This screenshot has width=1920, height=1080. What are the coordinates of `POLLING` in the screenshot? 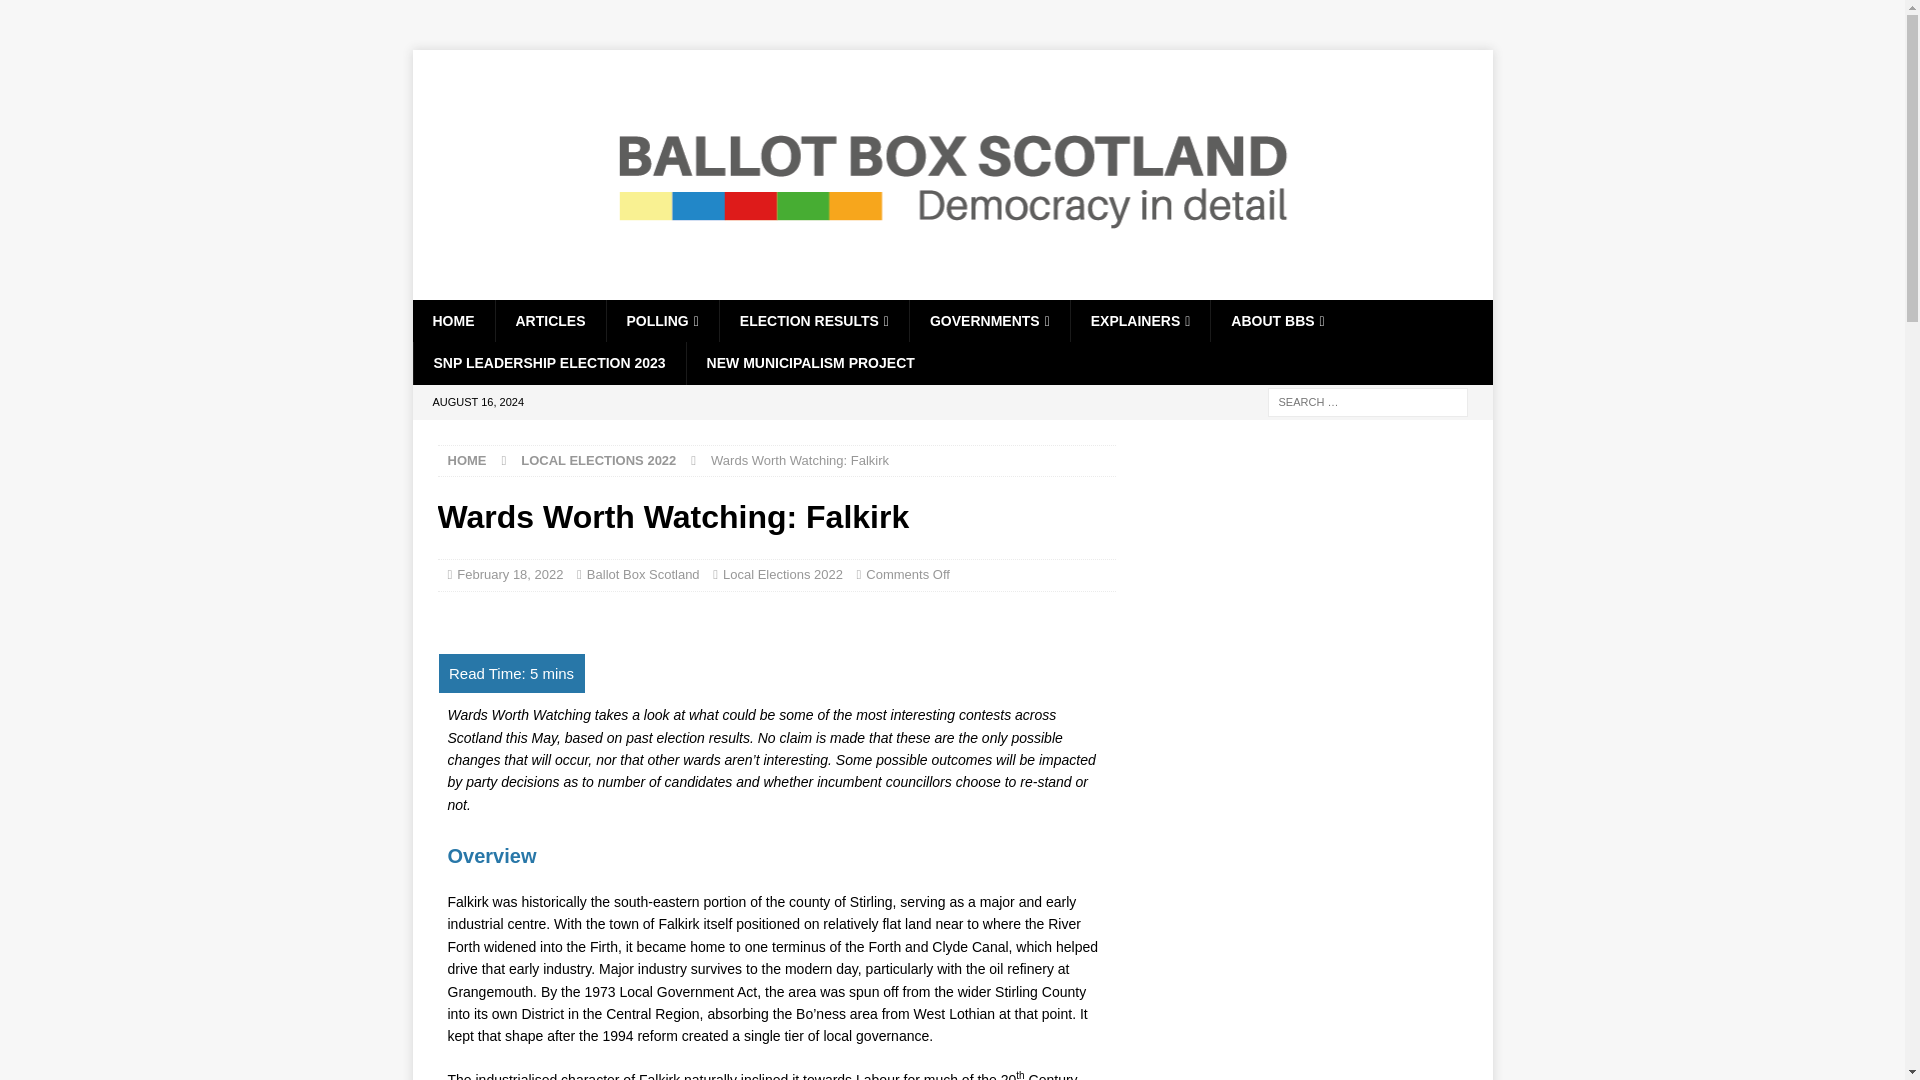 It's located at (662, 321).